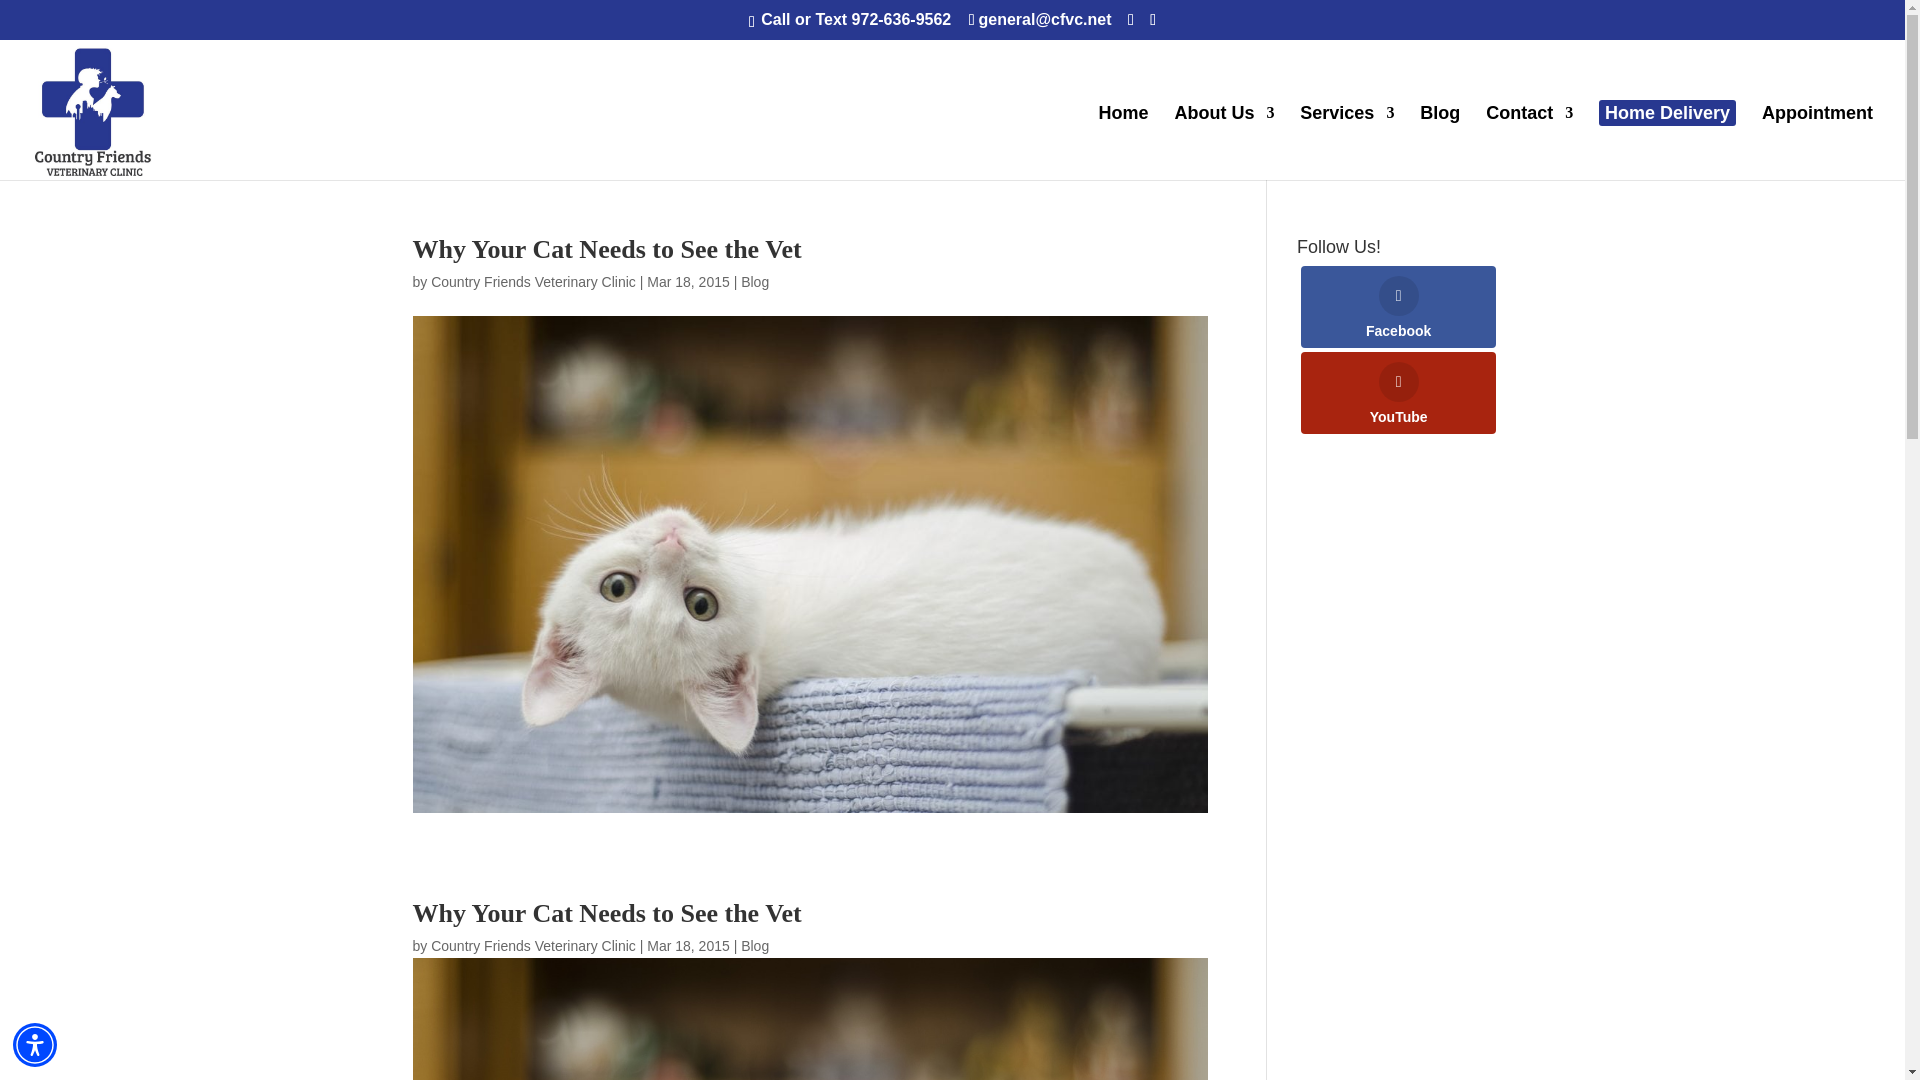  I want to click on Home Delivery, so click(1667, 113).